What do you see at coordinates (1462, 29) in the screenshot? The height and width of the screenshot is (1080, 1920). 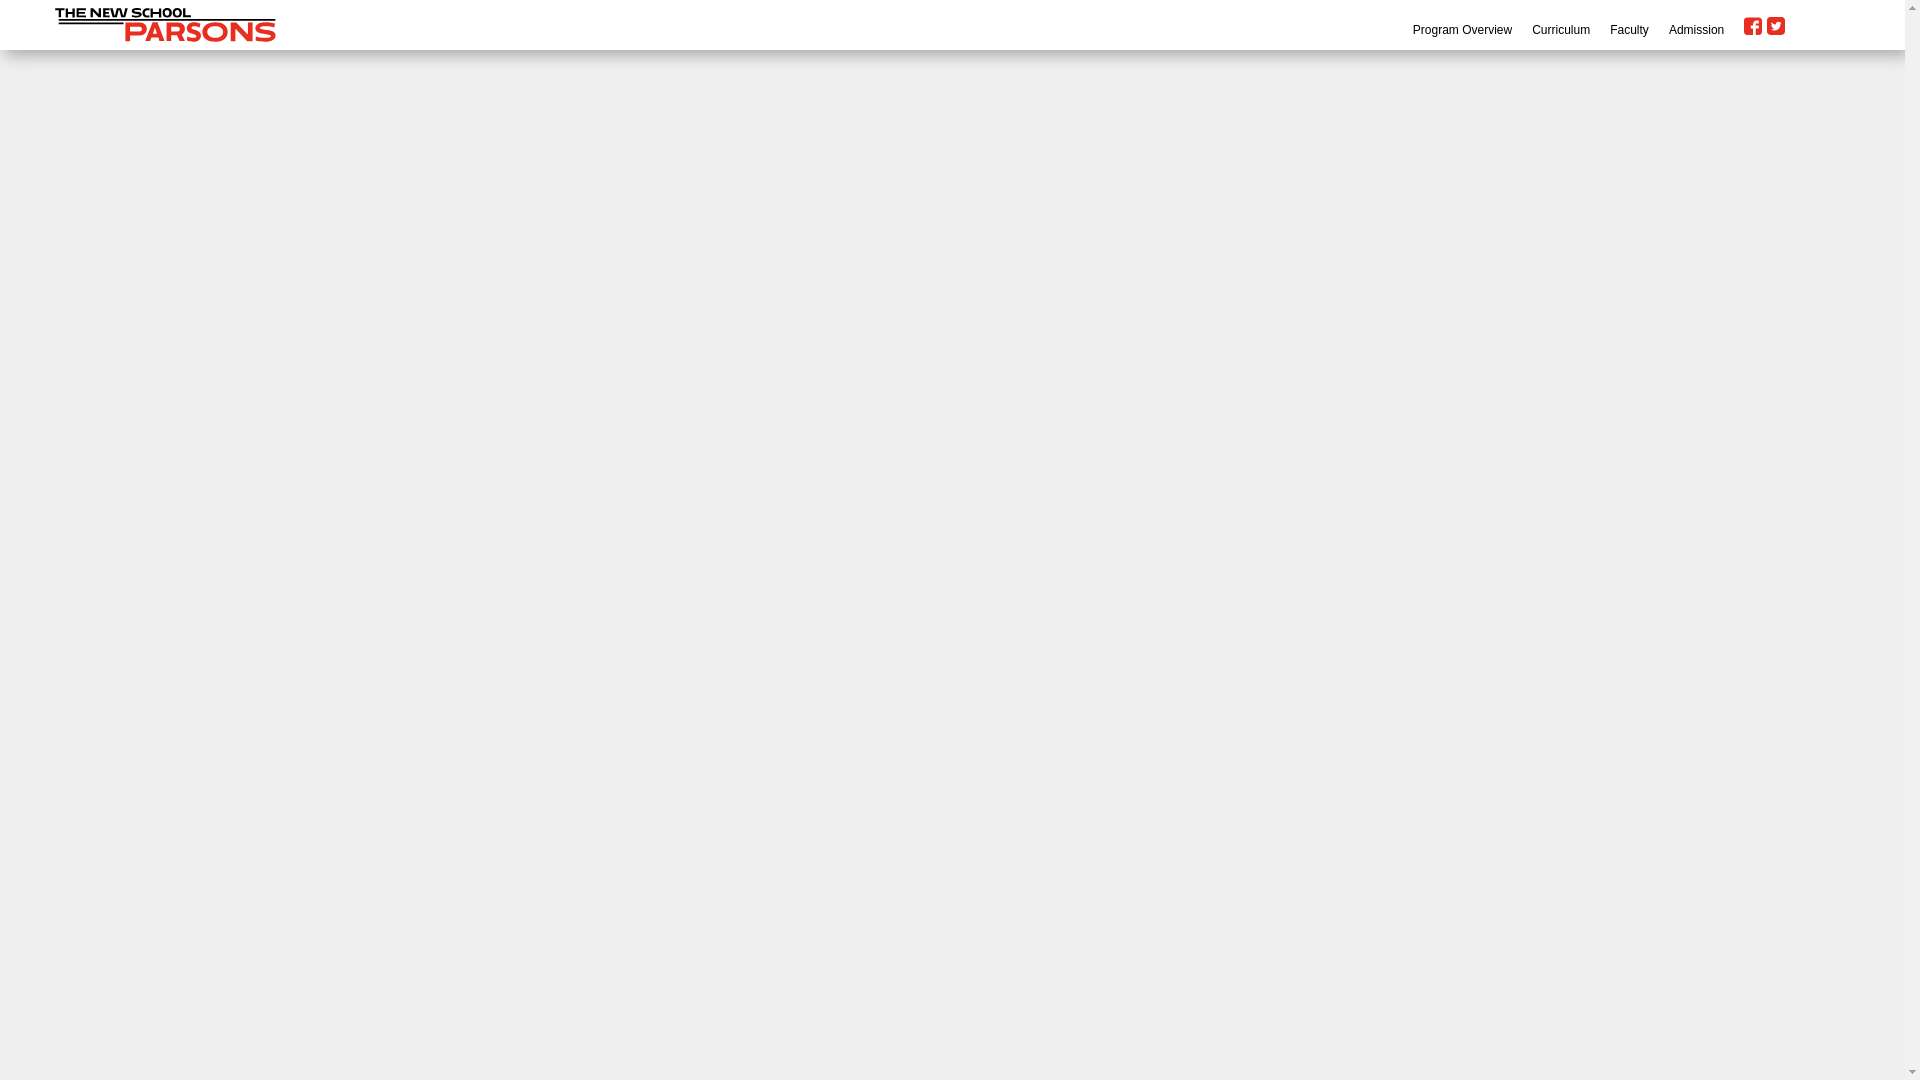 I see `Program Overview` at bounding box center [1462, 29].